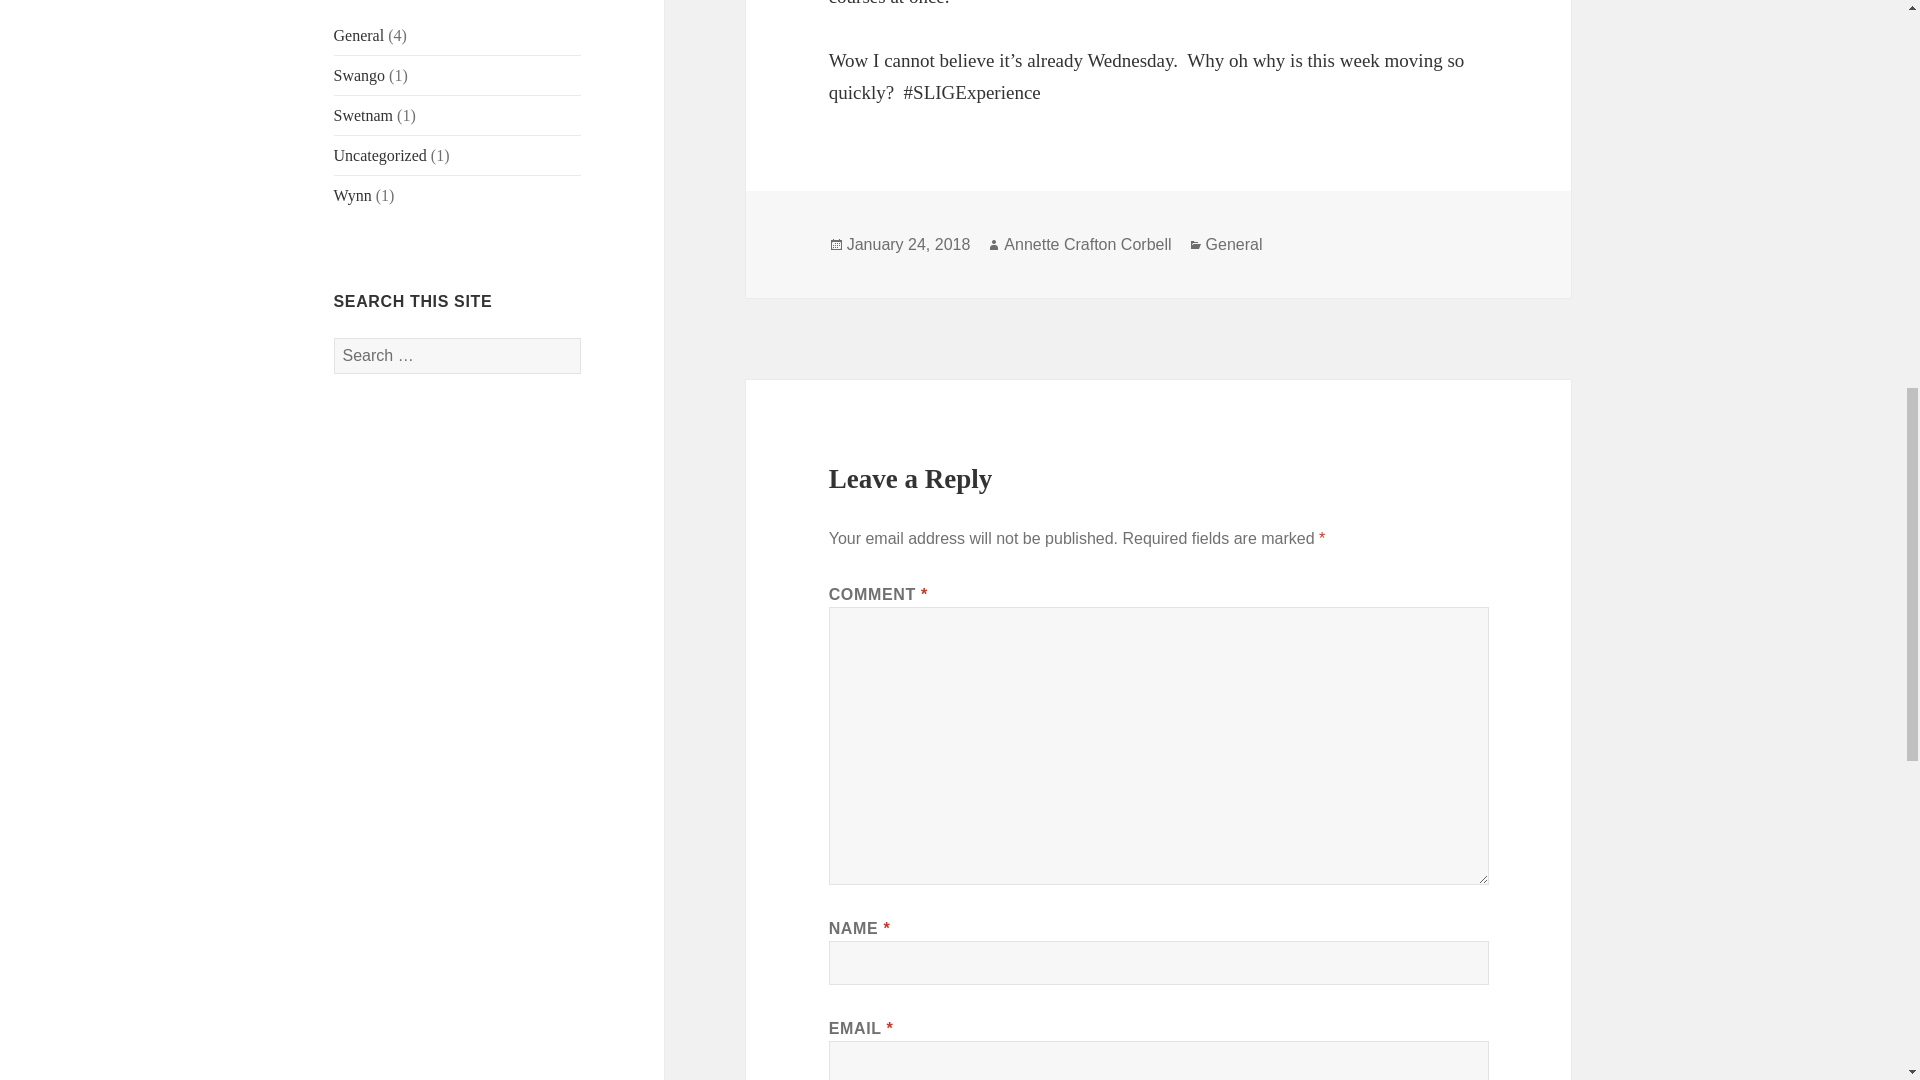  I want to click on General, so click(1234, 244).